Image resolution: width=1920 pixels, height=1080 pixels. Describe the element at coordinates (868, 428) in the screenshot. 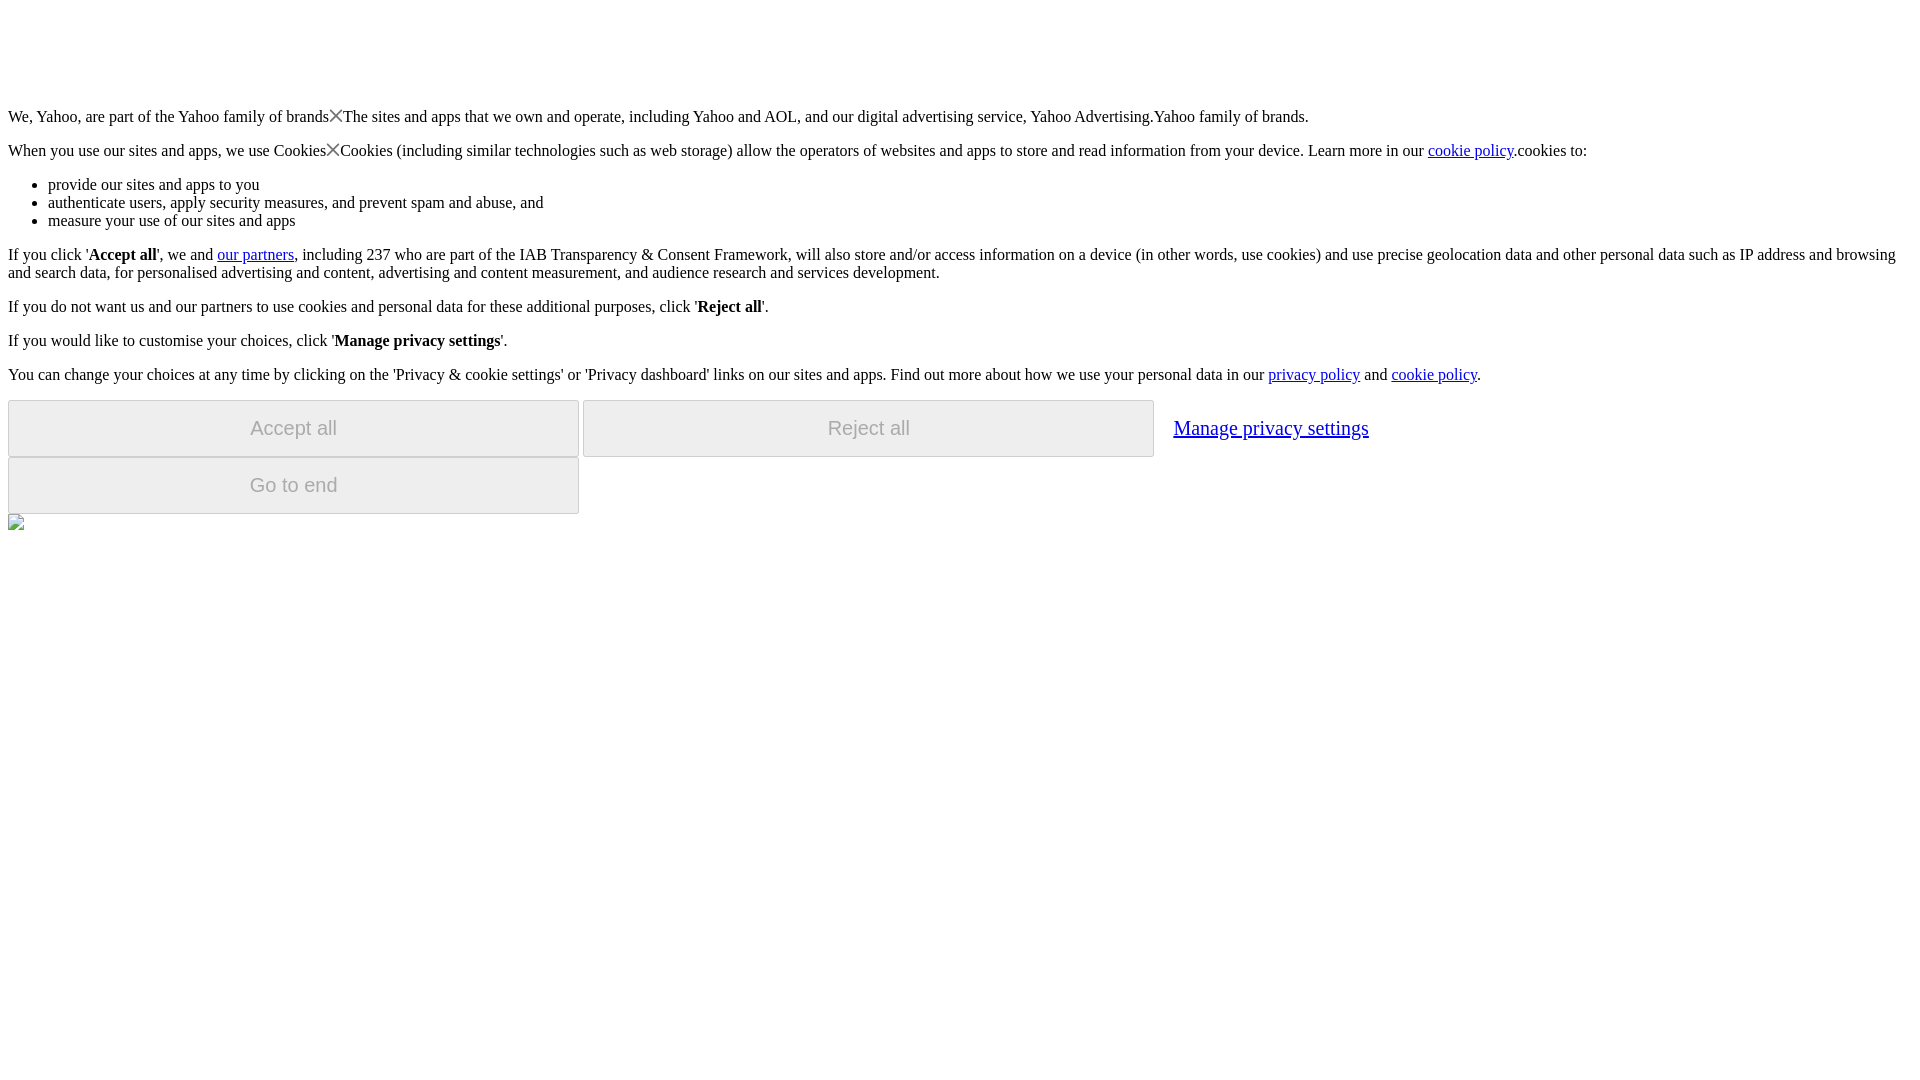

I see `Reject all` at that location.